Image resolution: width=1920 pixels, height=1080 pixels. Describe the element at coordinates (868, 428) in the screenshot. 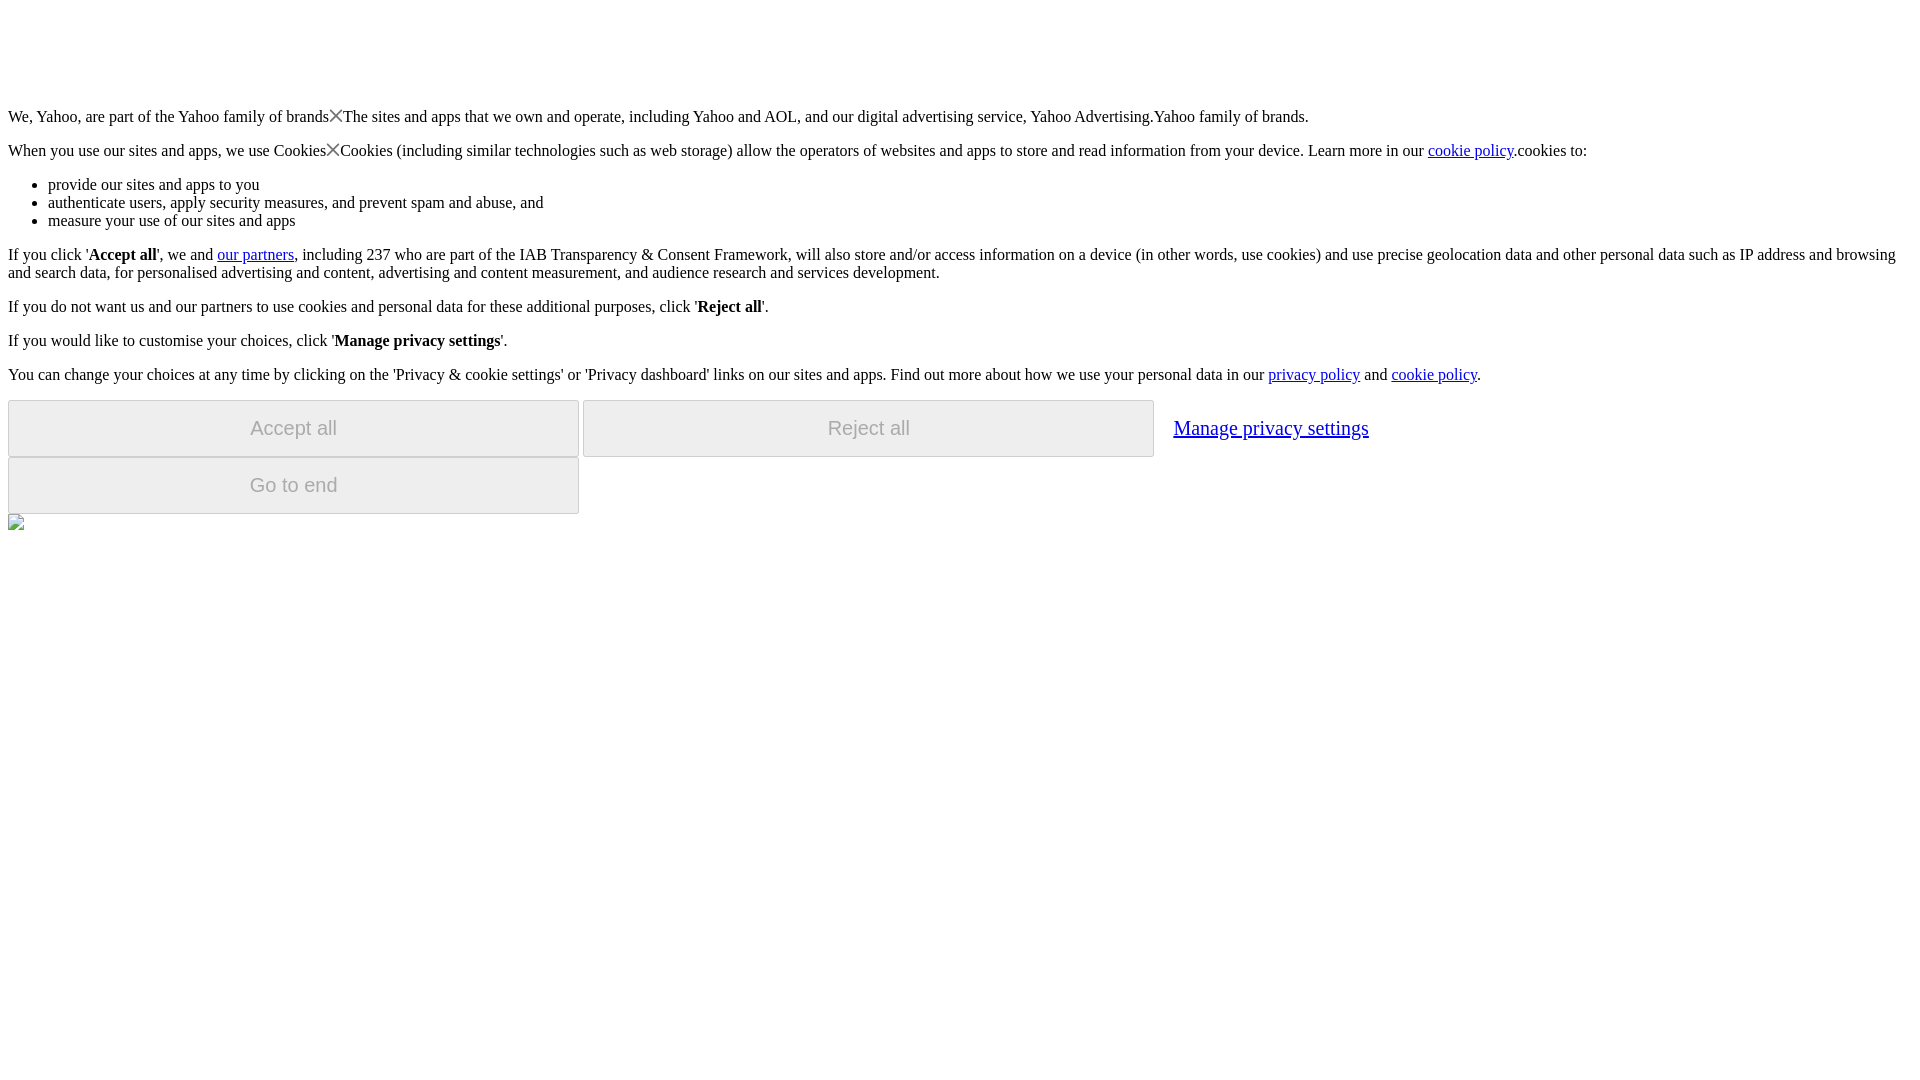

I see `Reject all` at that location.